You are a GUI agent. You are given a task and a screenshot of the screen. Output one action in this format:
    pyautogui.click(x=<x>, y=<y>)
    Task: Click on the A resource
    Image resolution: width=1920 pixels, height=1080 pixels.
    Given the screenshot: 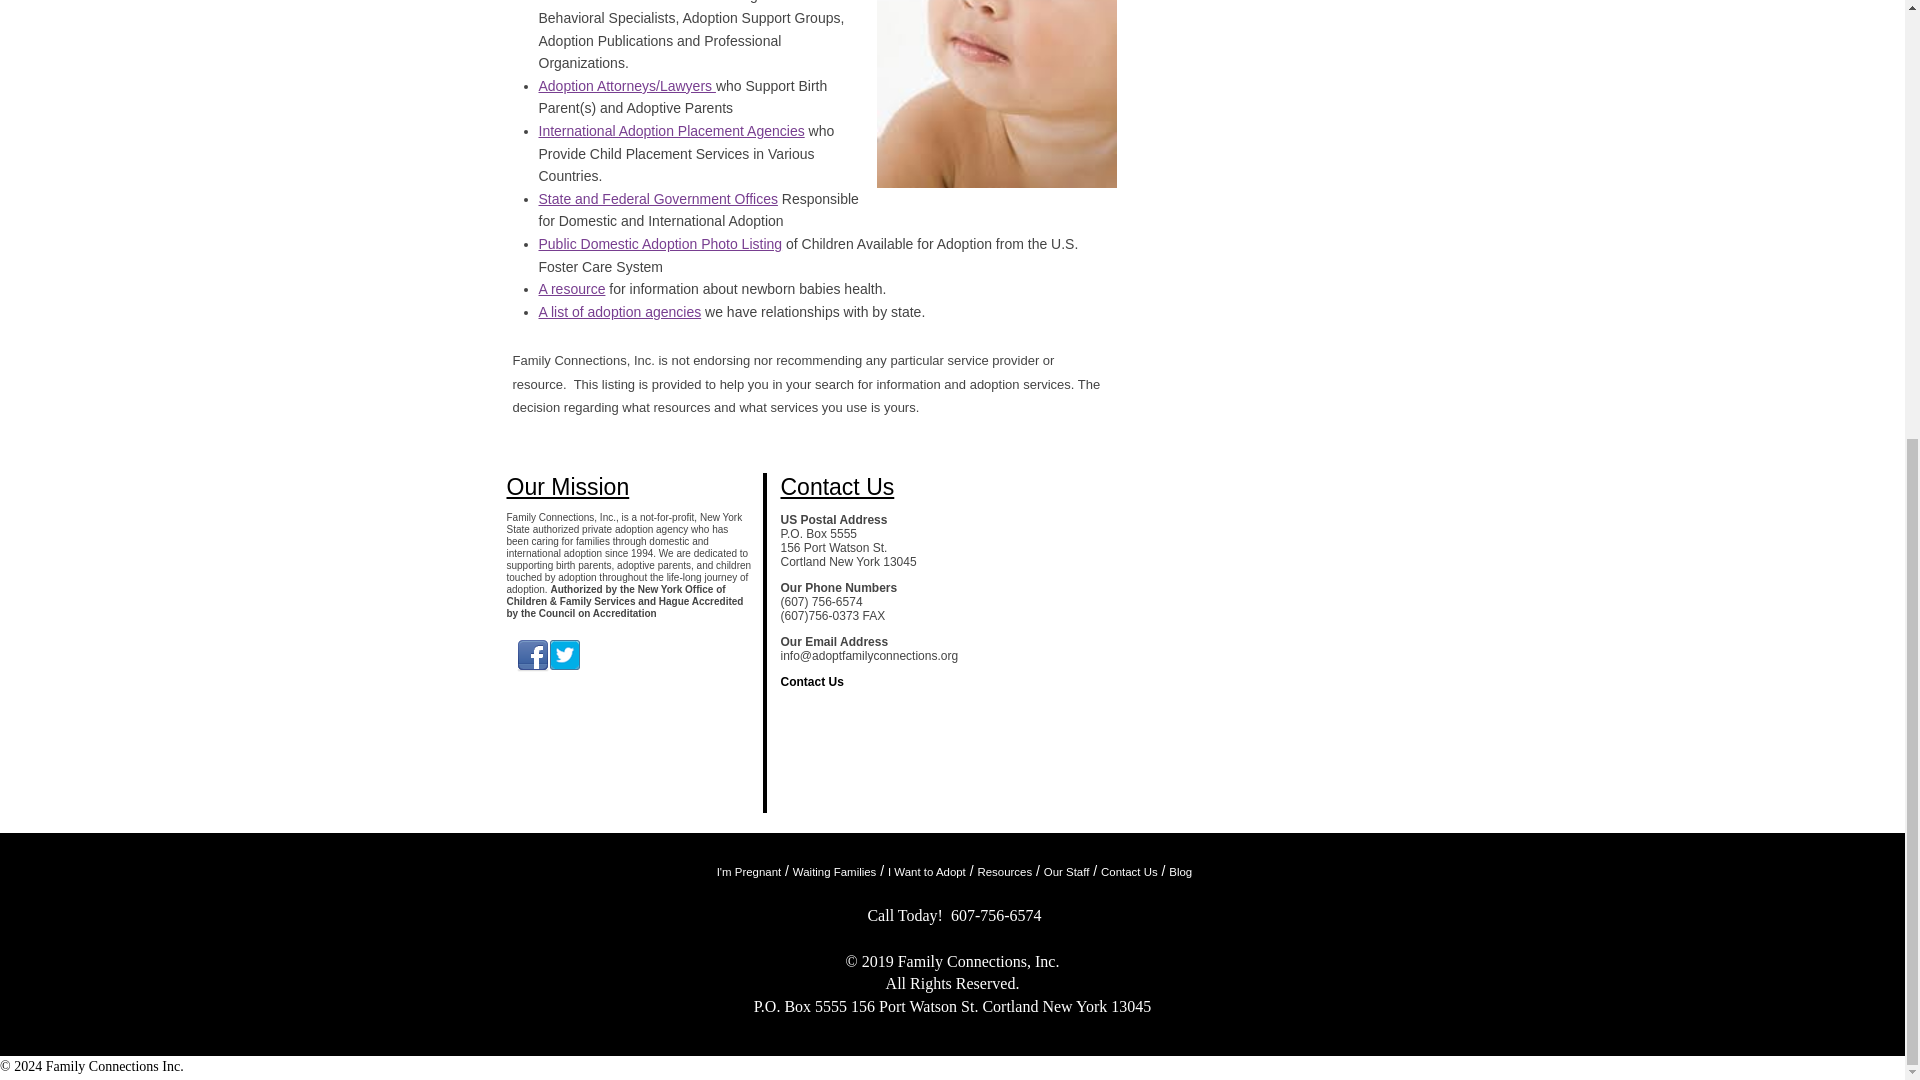 What is the action you would take?
    pyautogui.click(x=570, y=288)
    